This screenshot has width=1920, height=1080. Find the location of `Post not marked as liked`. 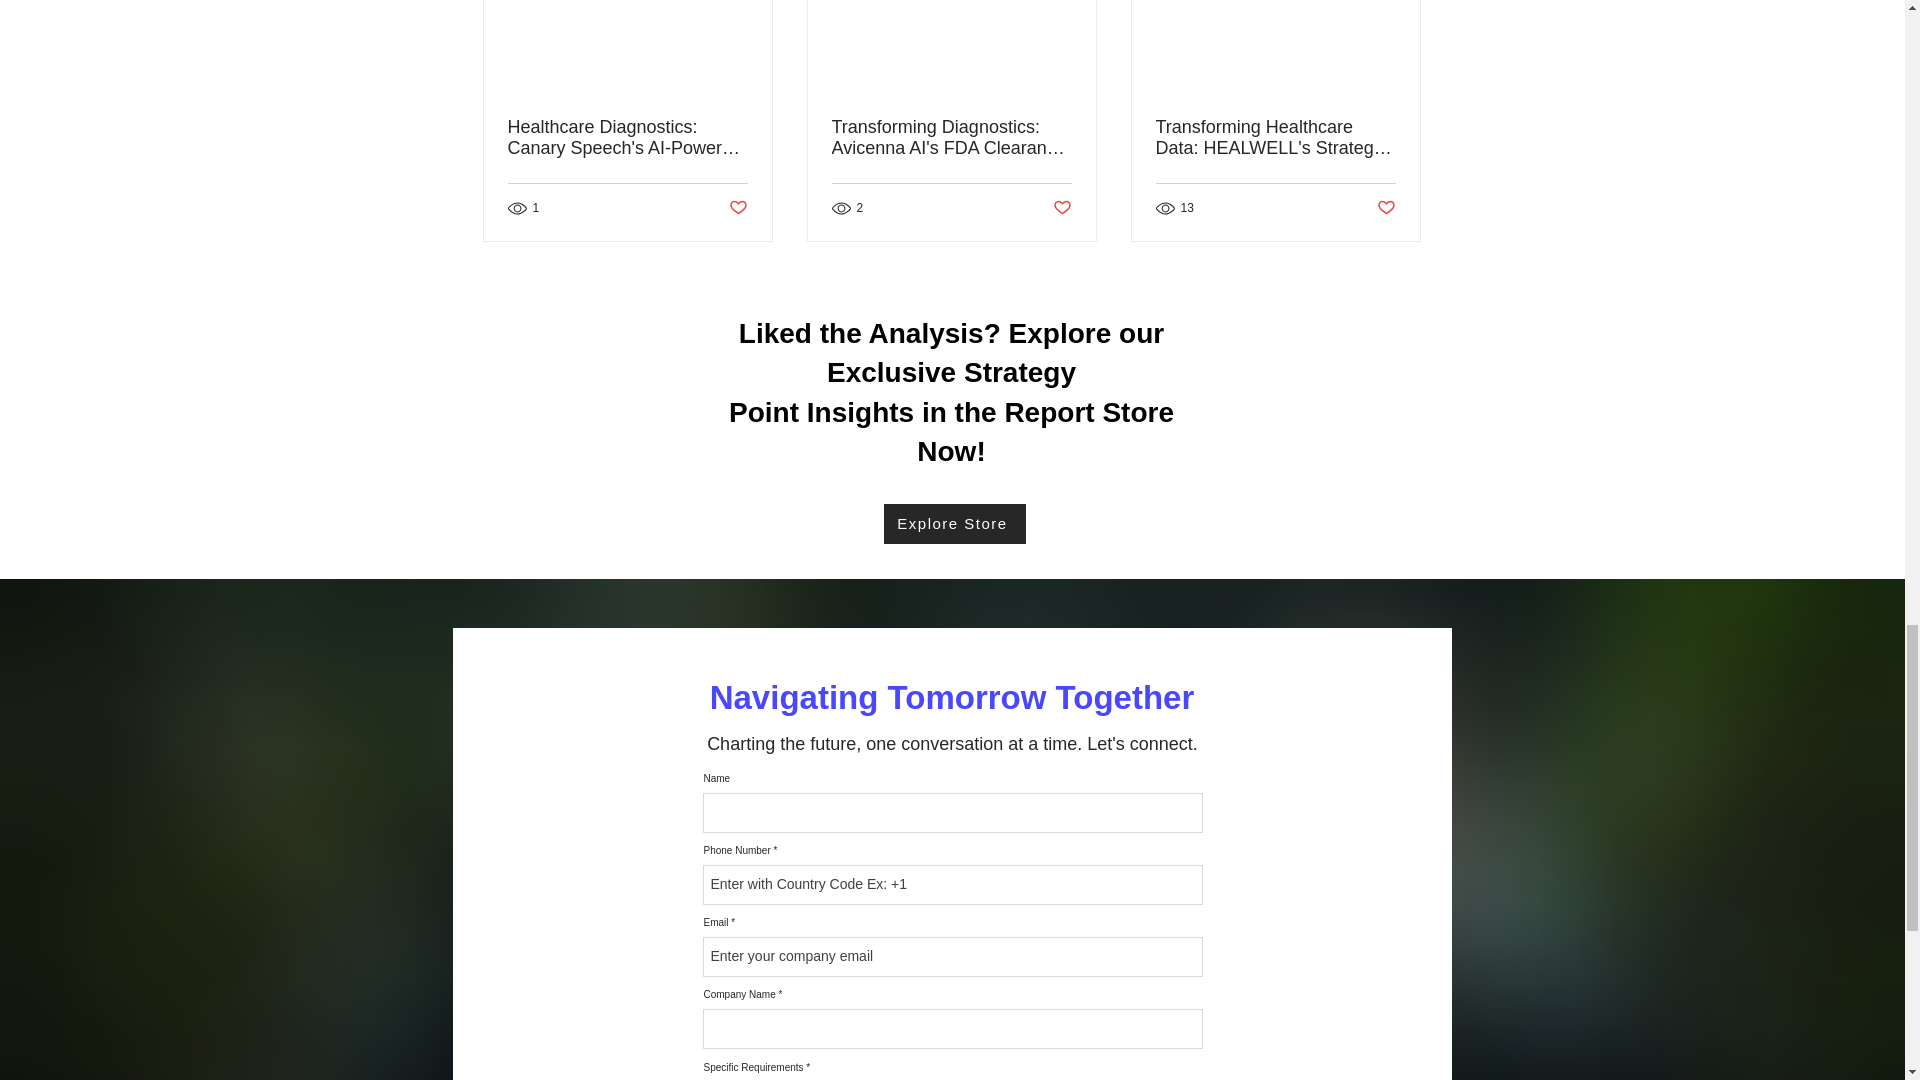

Post not marked as liked is located at coordinates (736, 208).